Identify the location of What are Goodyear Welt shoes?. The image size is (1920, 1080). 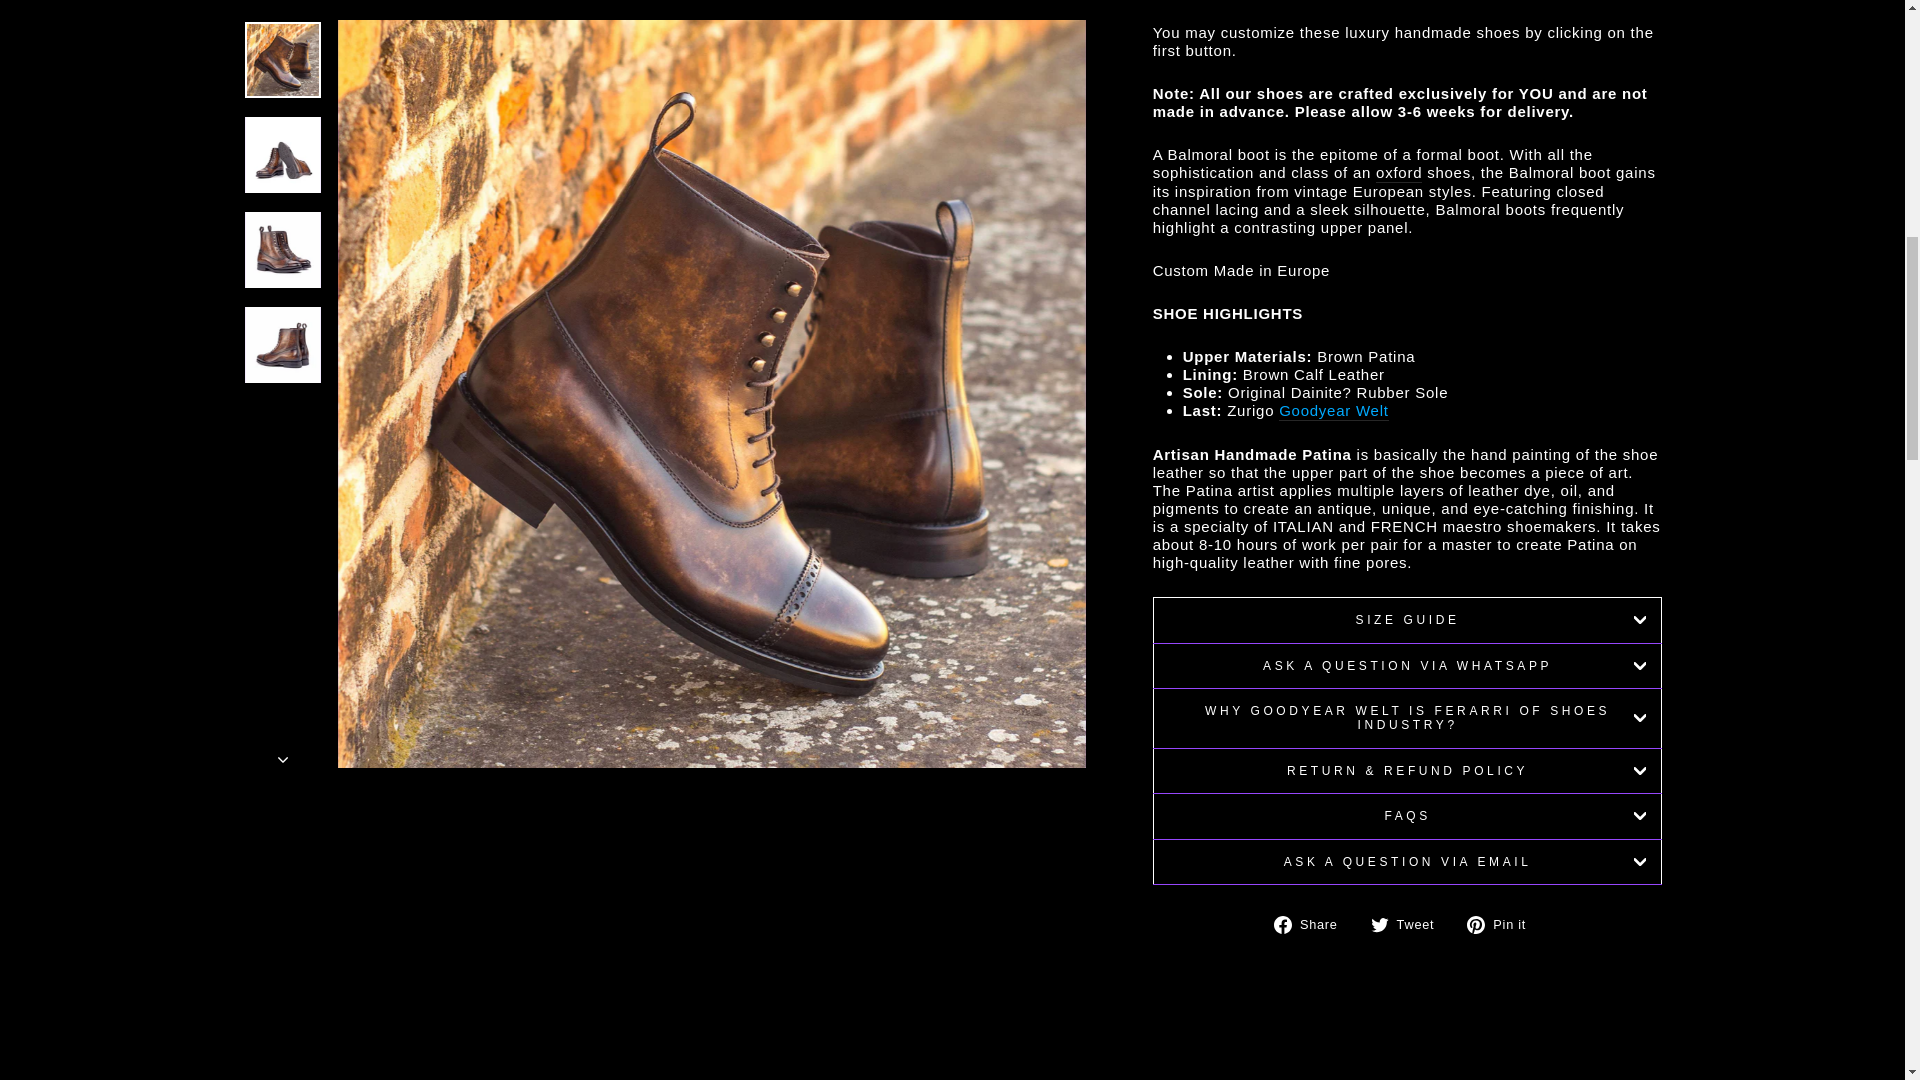
(1333, 411).